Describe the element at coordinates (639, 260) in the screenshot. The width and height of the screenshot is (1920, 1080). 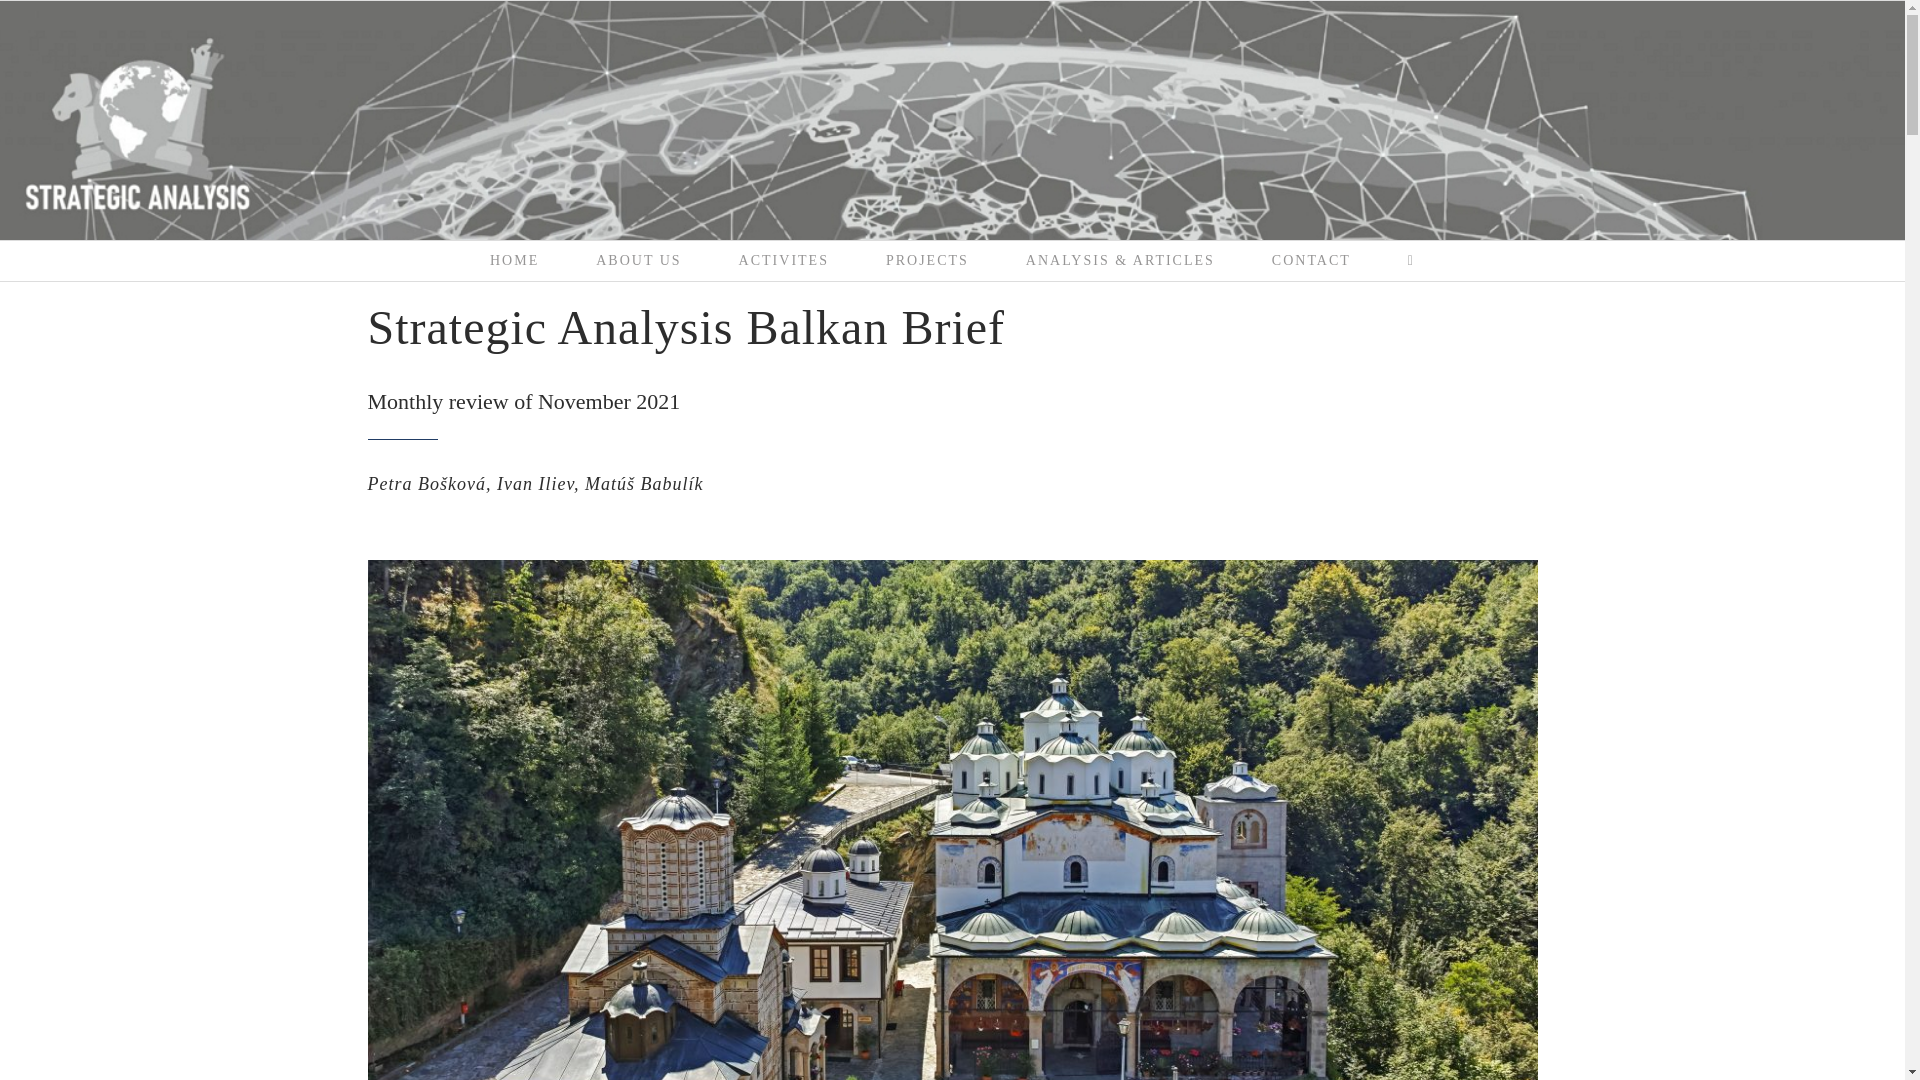
I see `ABOUT US` at that location.